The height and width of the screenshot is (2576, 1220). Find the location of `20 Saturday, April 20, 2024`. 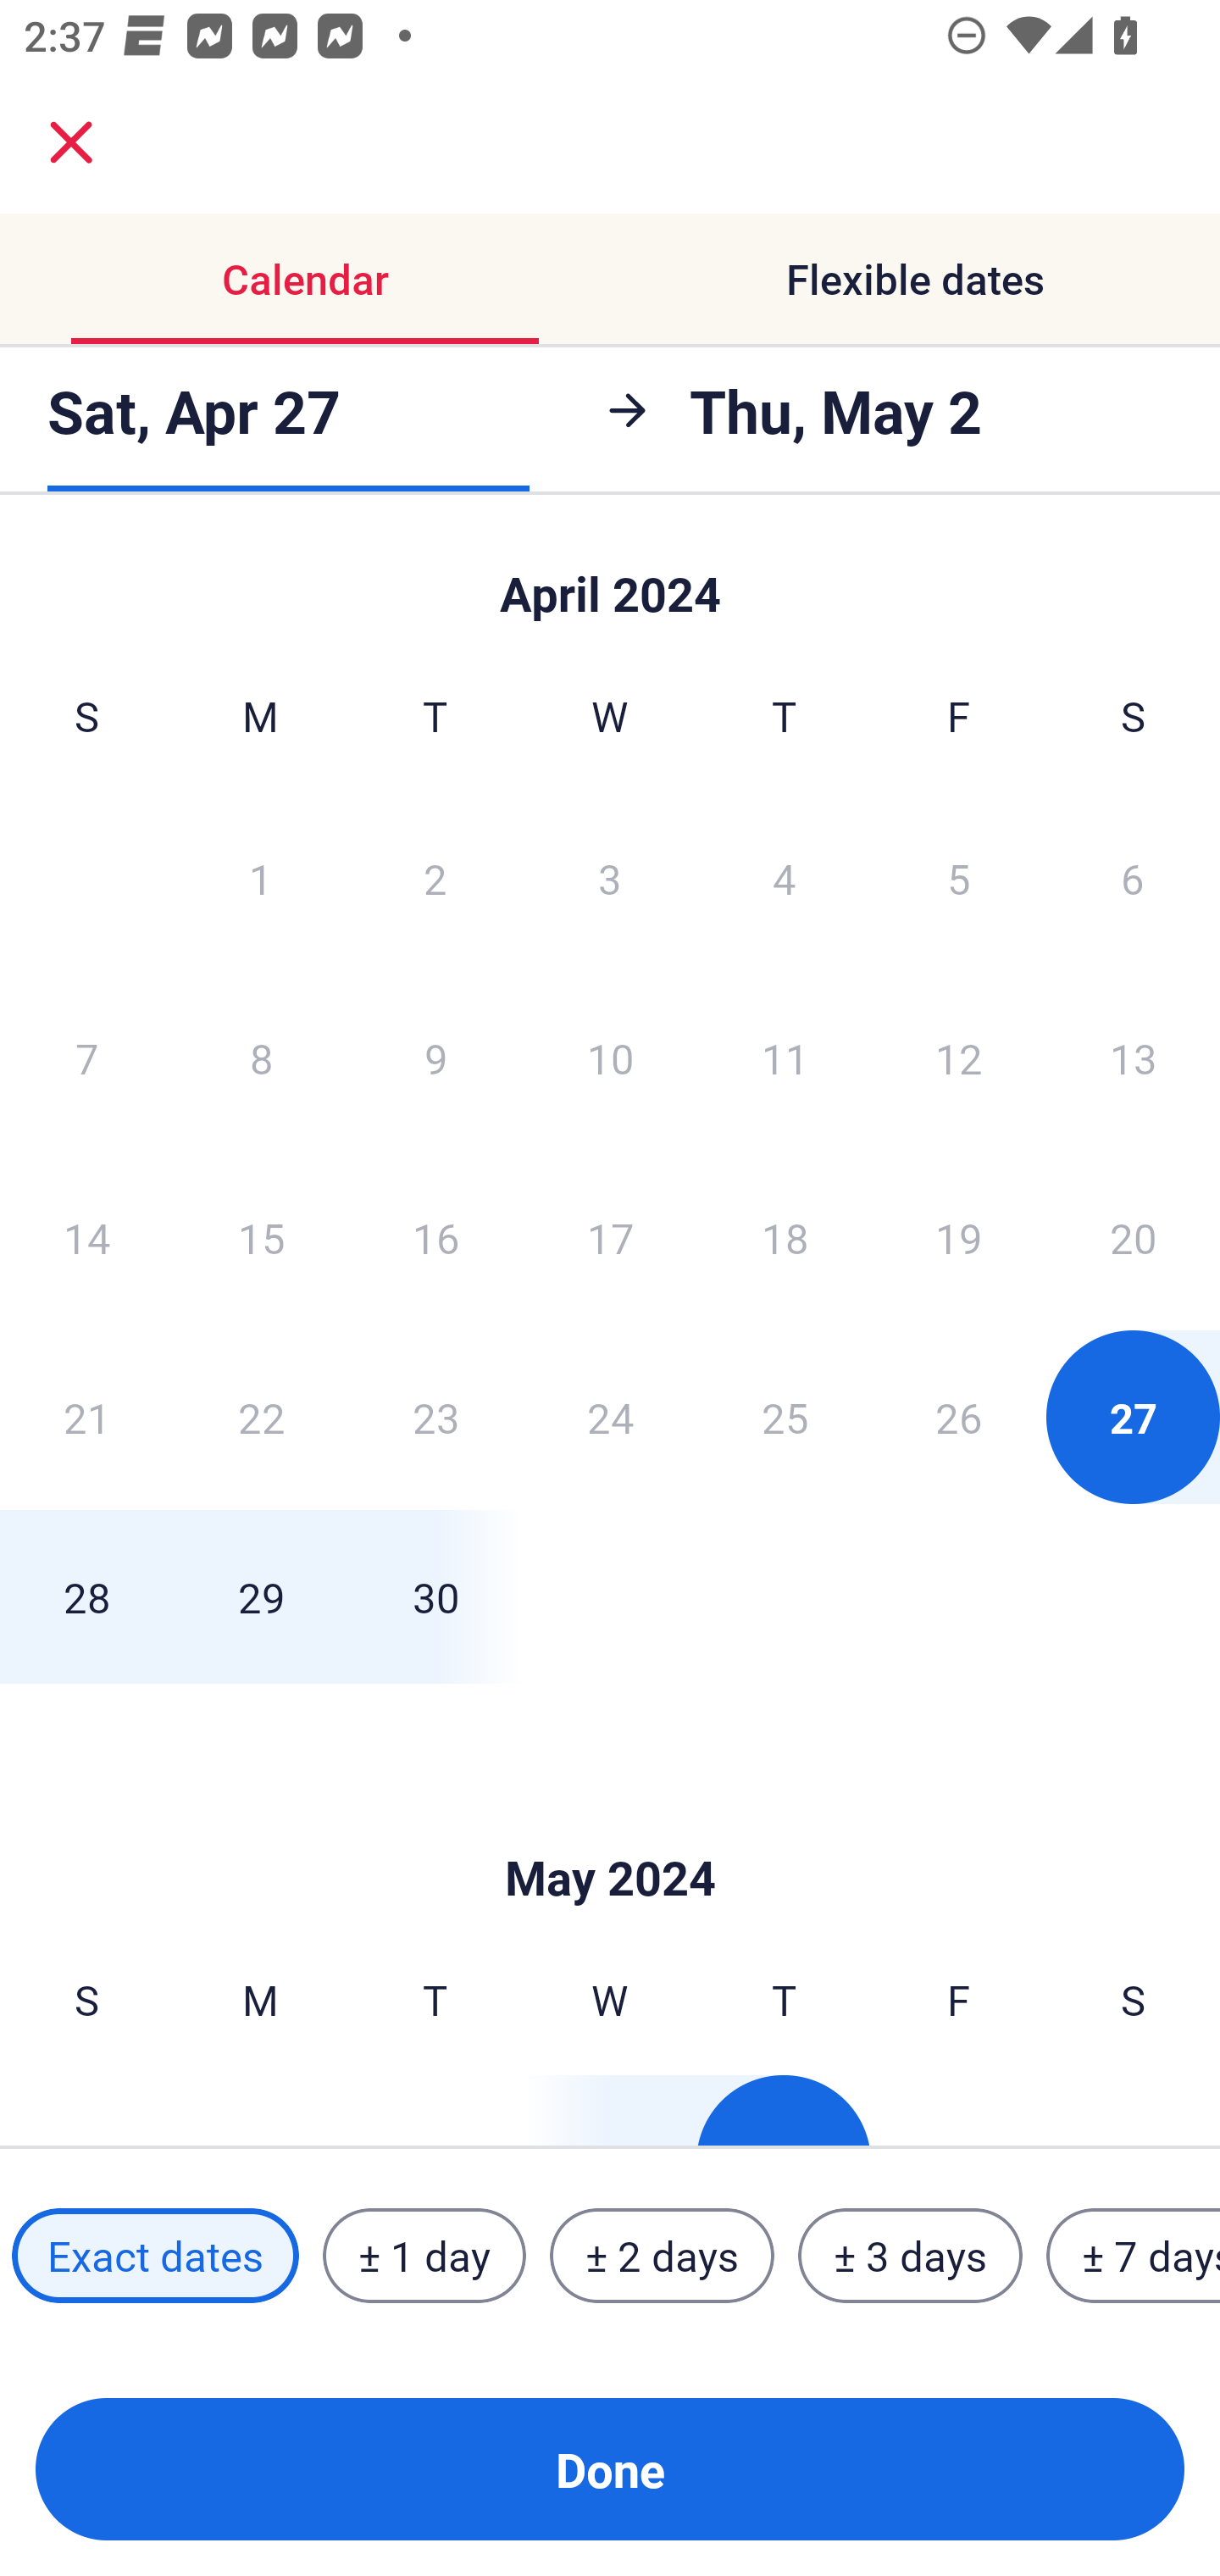

20 Saturday, April 20, 2024 is located at coordinates (1134, 1237).